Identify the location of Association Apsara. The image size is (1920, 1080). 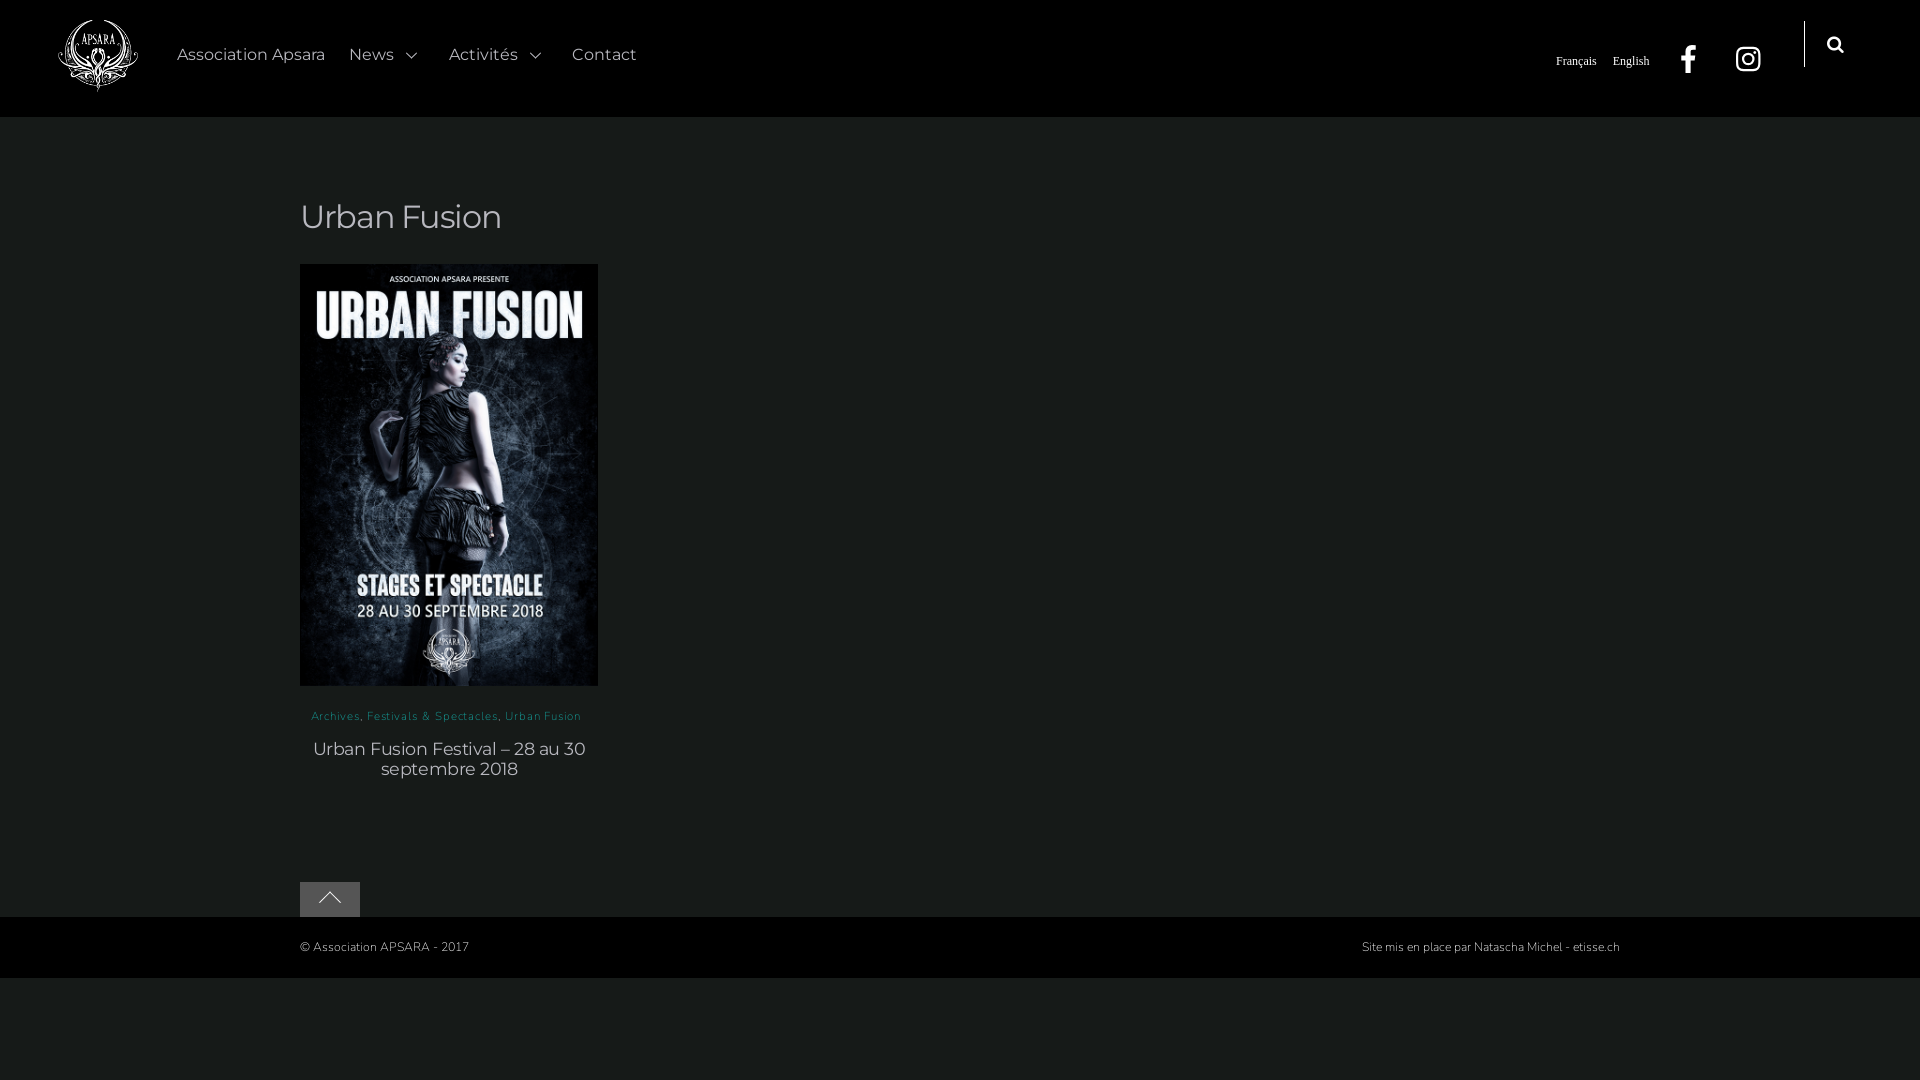
(251, 58).